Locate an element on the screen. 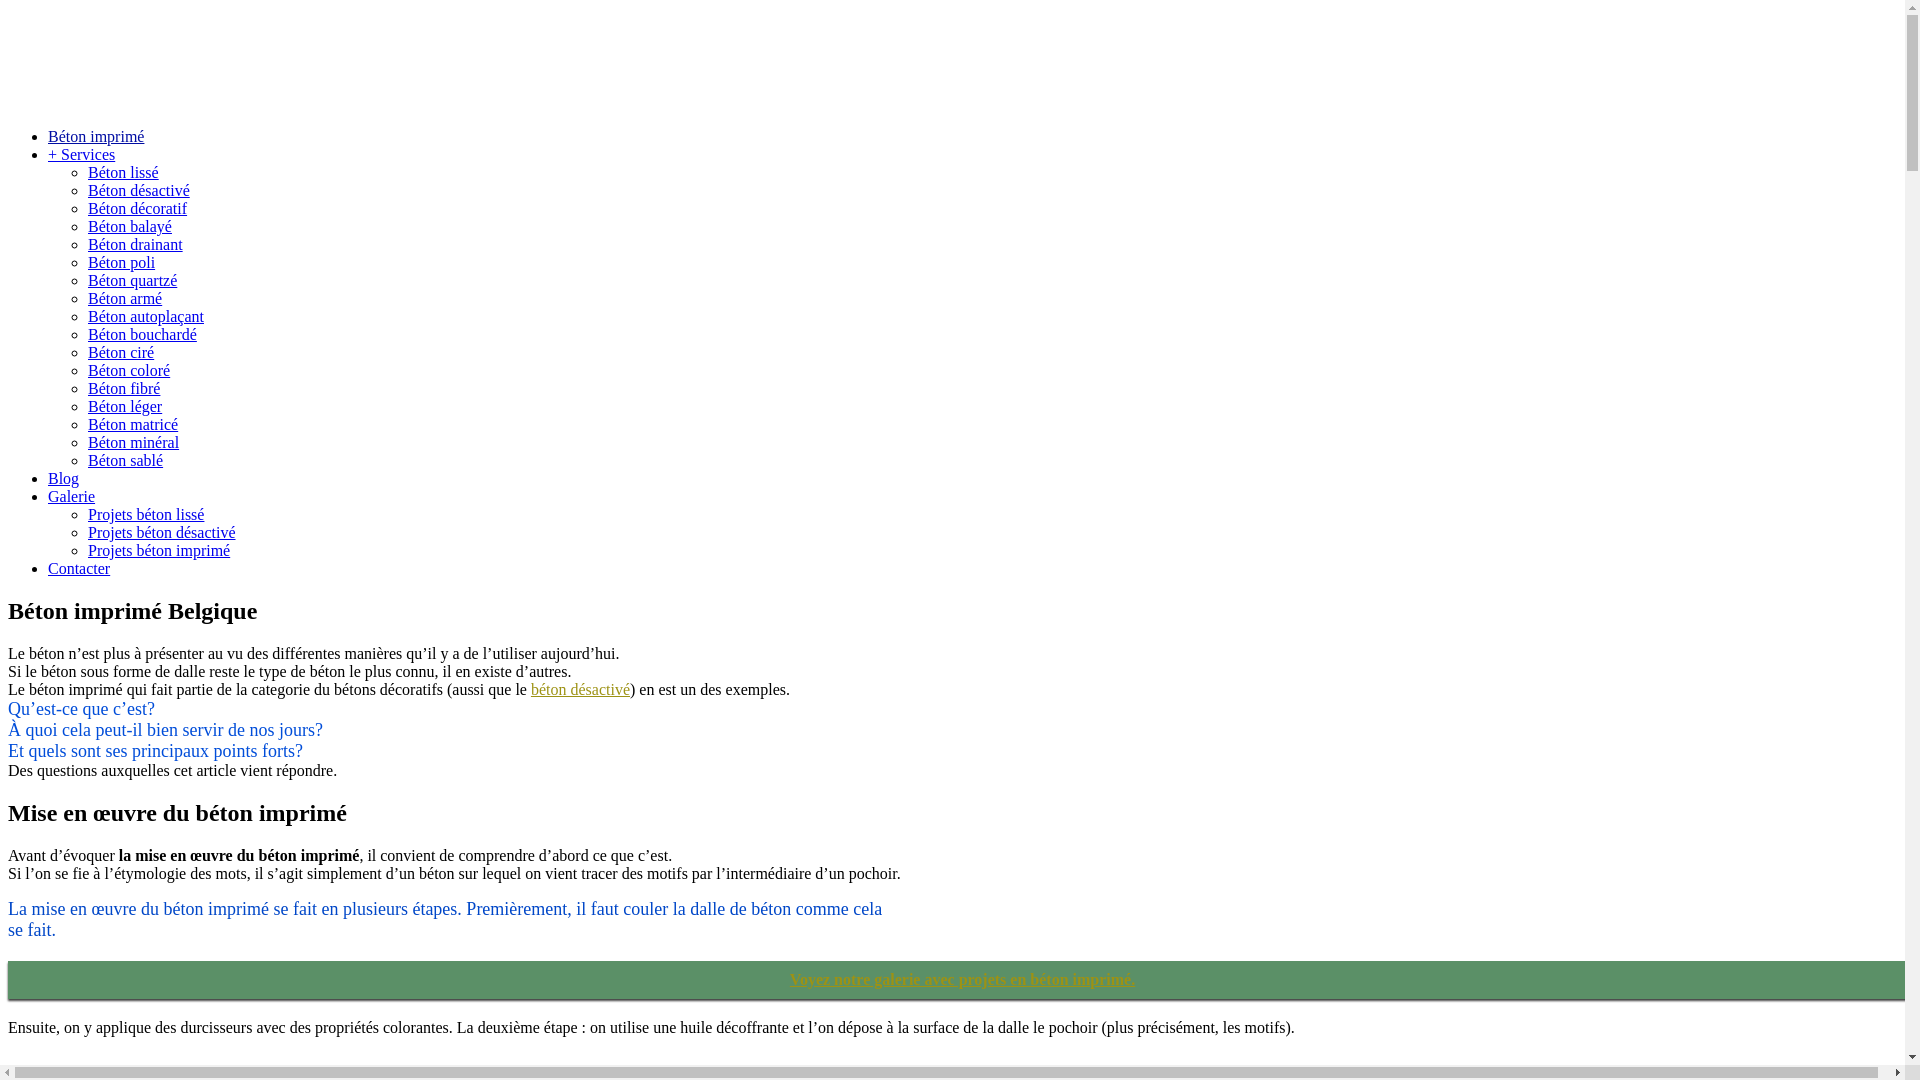 The width and height of the screenshot is (1920, 1080). Skip to content is located at coordinates (8, 8).